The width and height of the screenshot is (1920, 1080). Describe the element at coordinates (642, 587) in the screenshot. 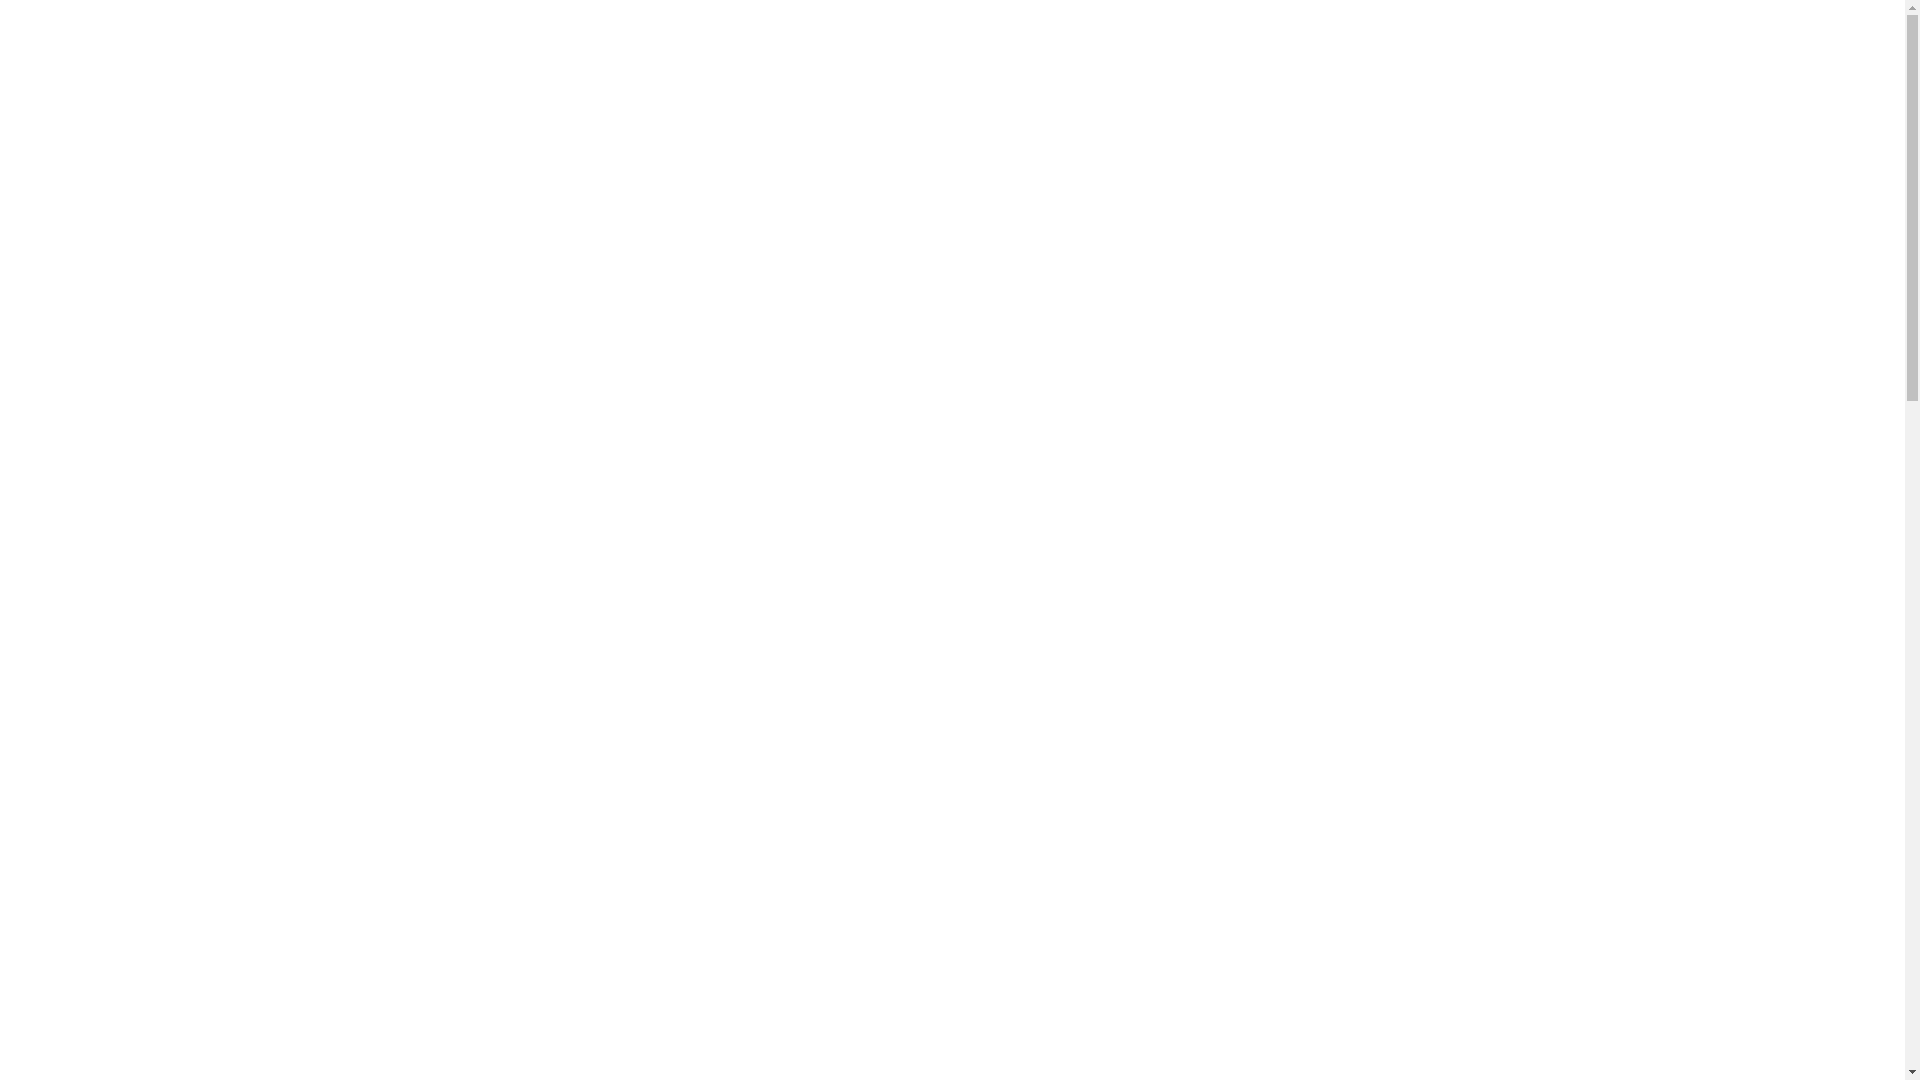

I see `Dream Suits` at that location.